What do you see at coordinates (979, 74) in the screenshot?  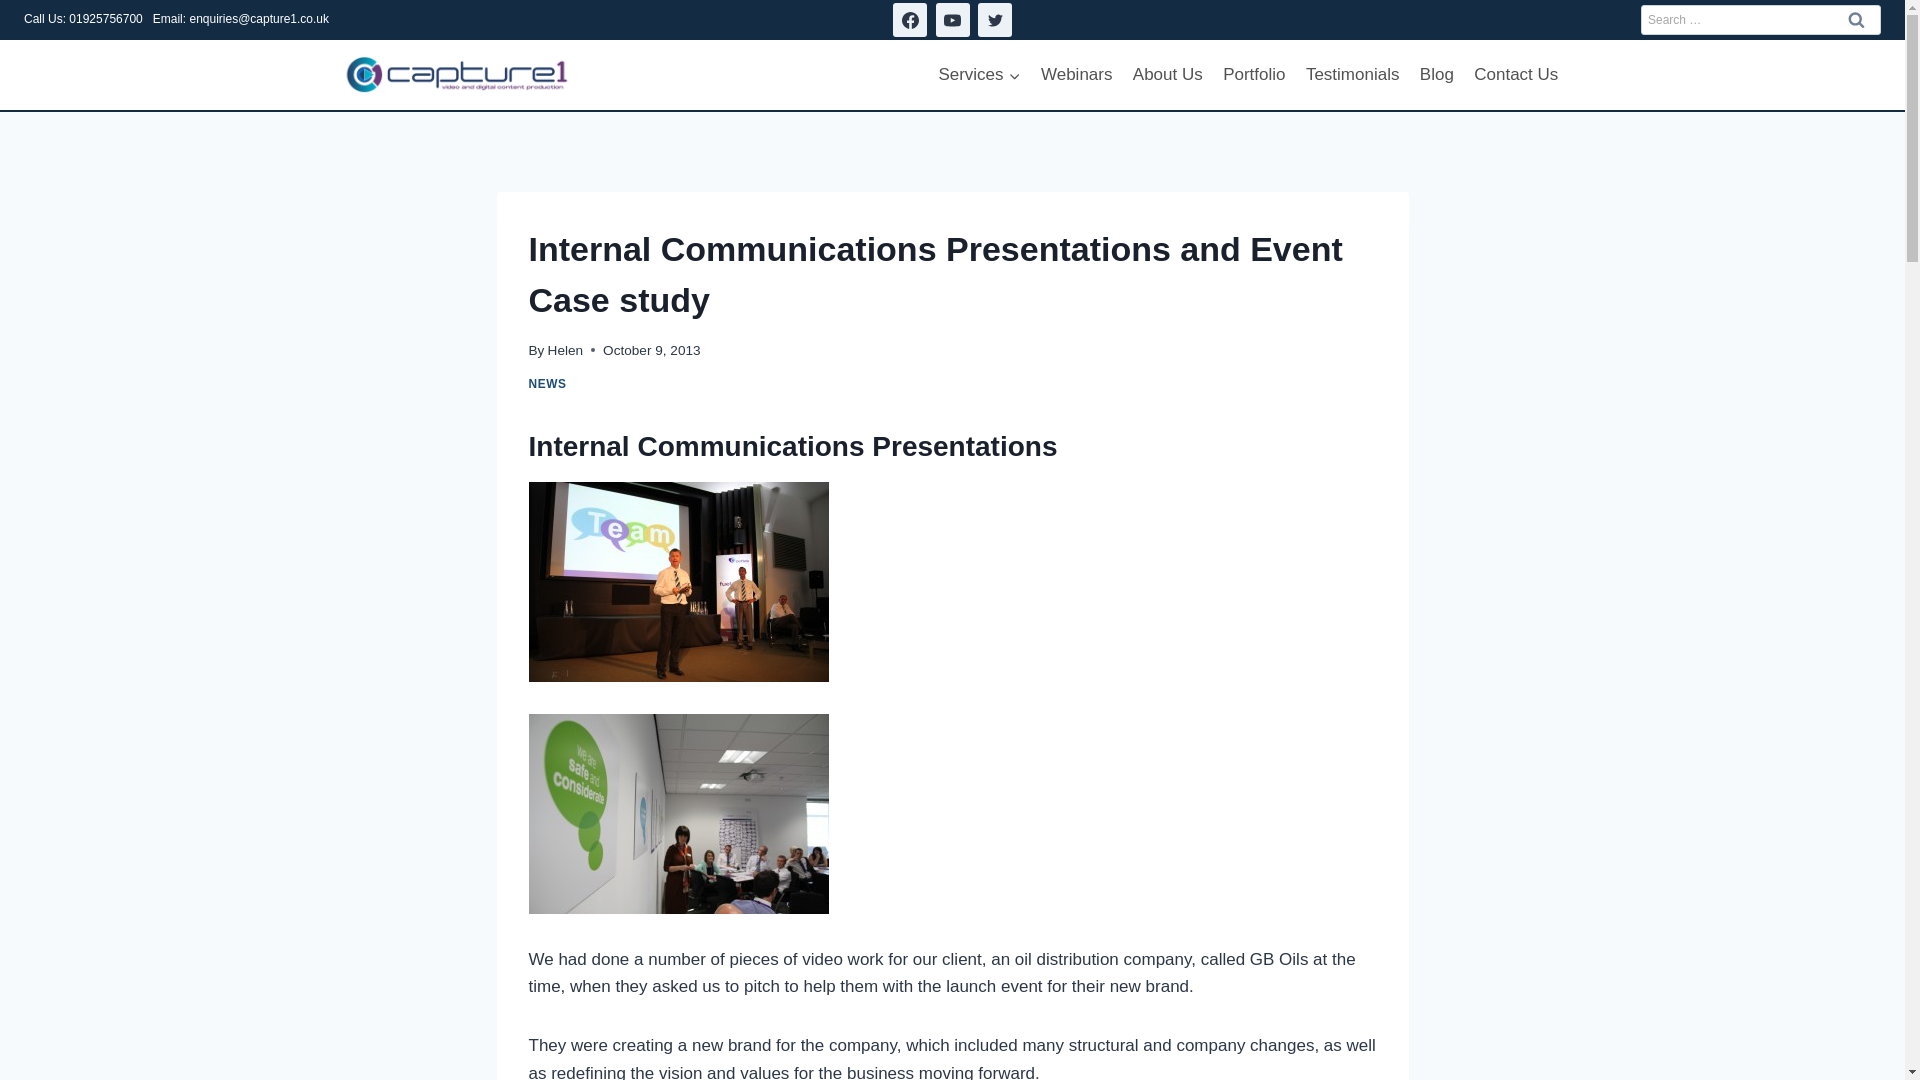 I see `Services` at bounding box center [979, 74].